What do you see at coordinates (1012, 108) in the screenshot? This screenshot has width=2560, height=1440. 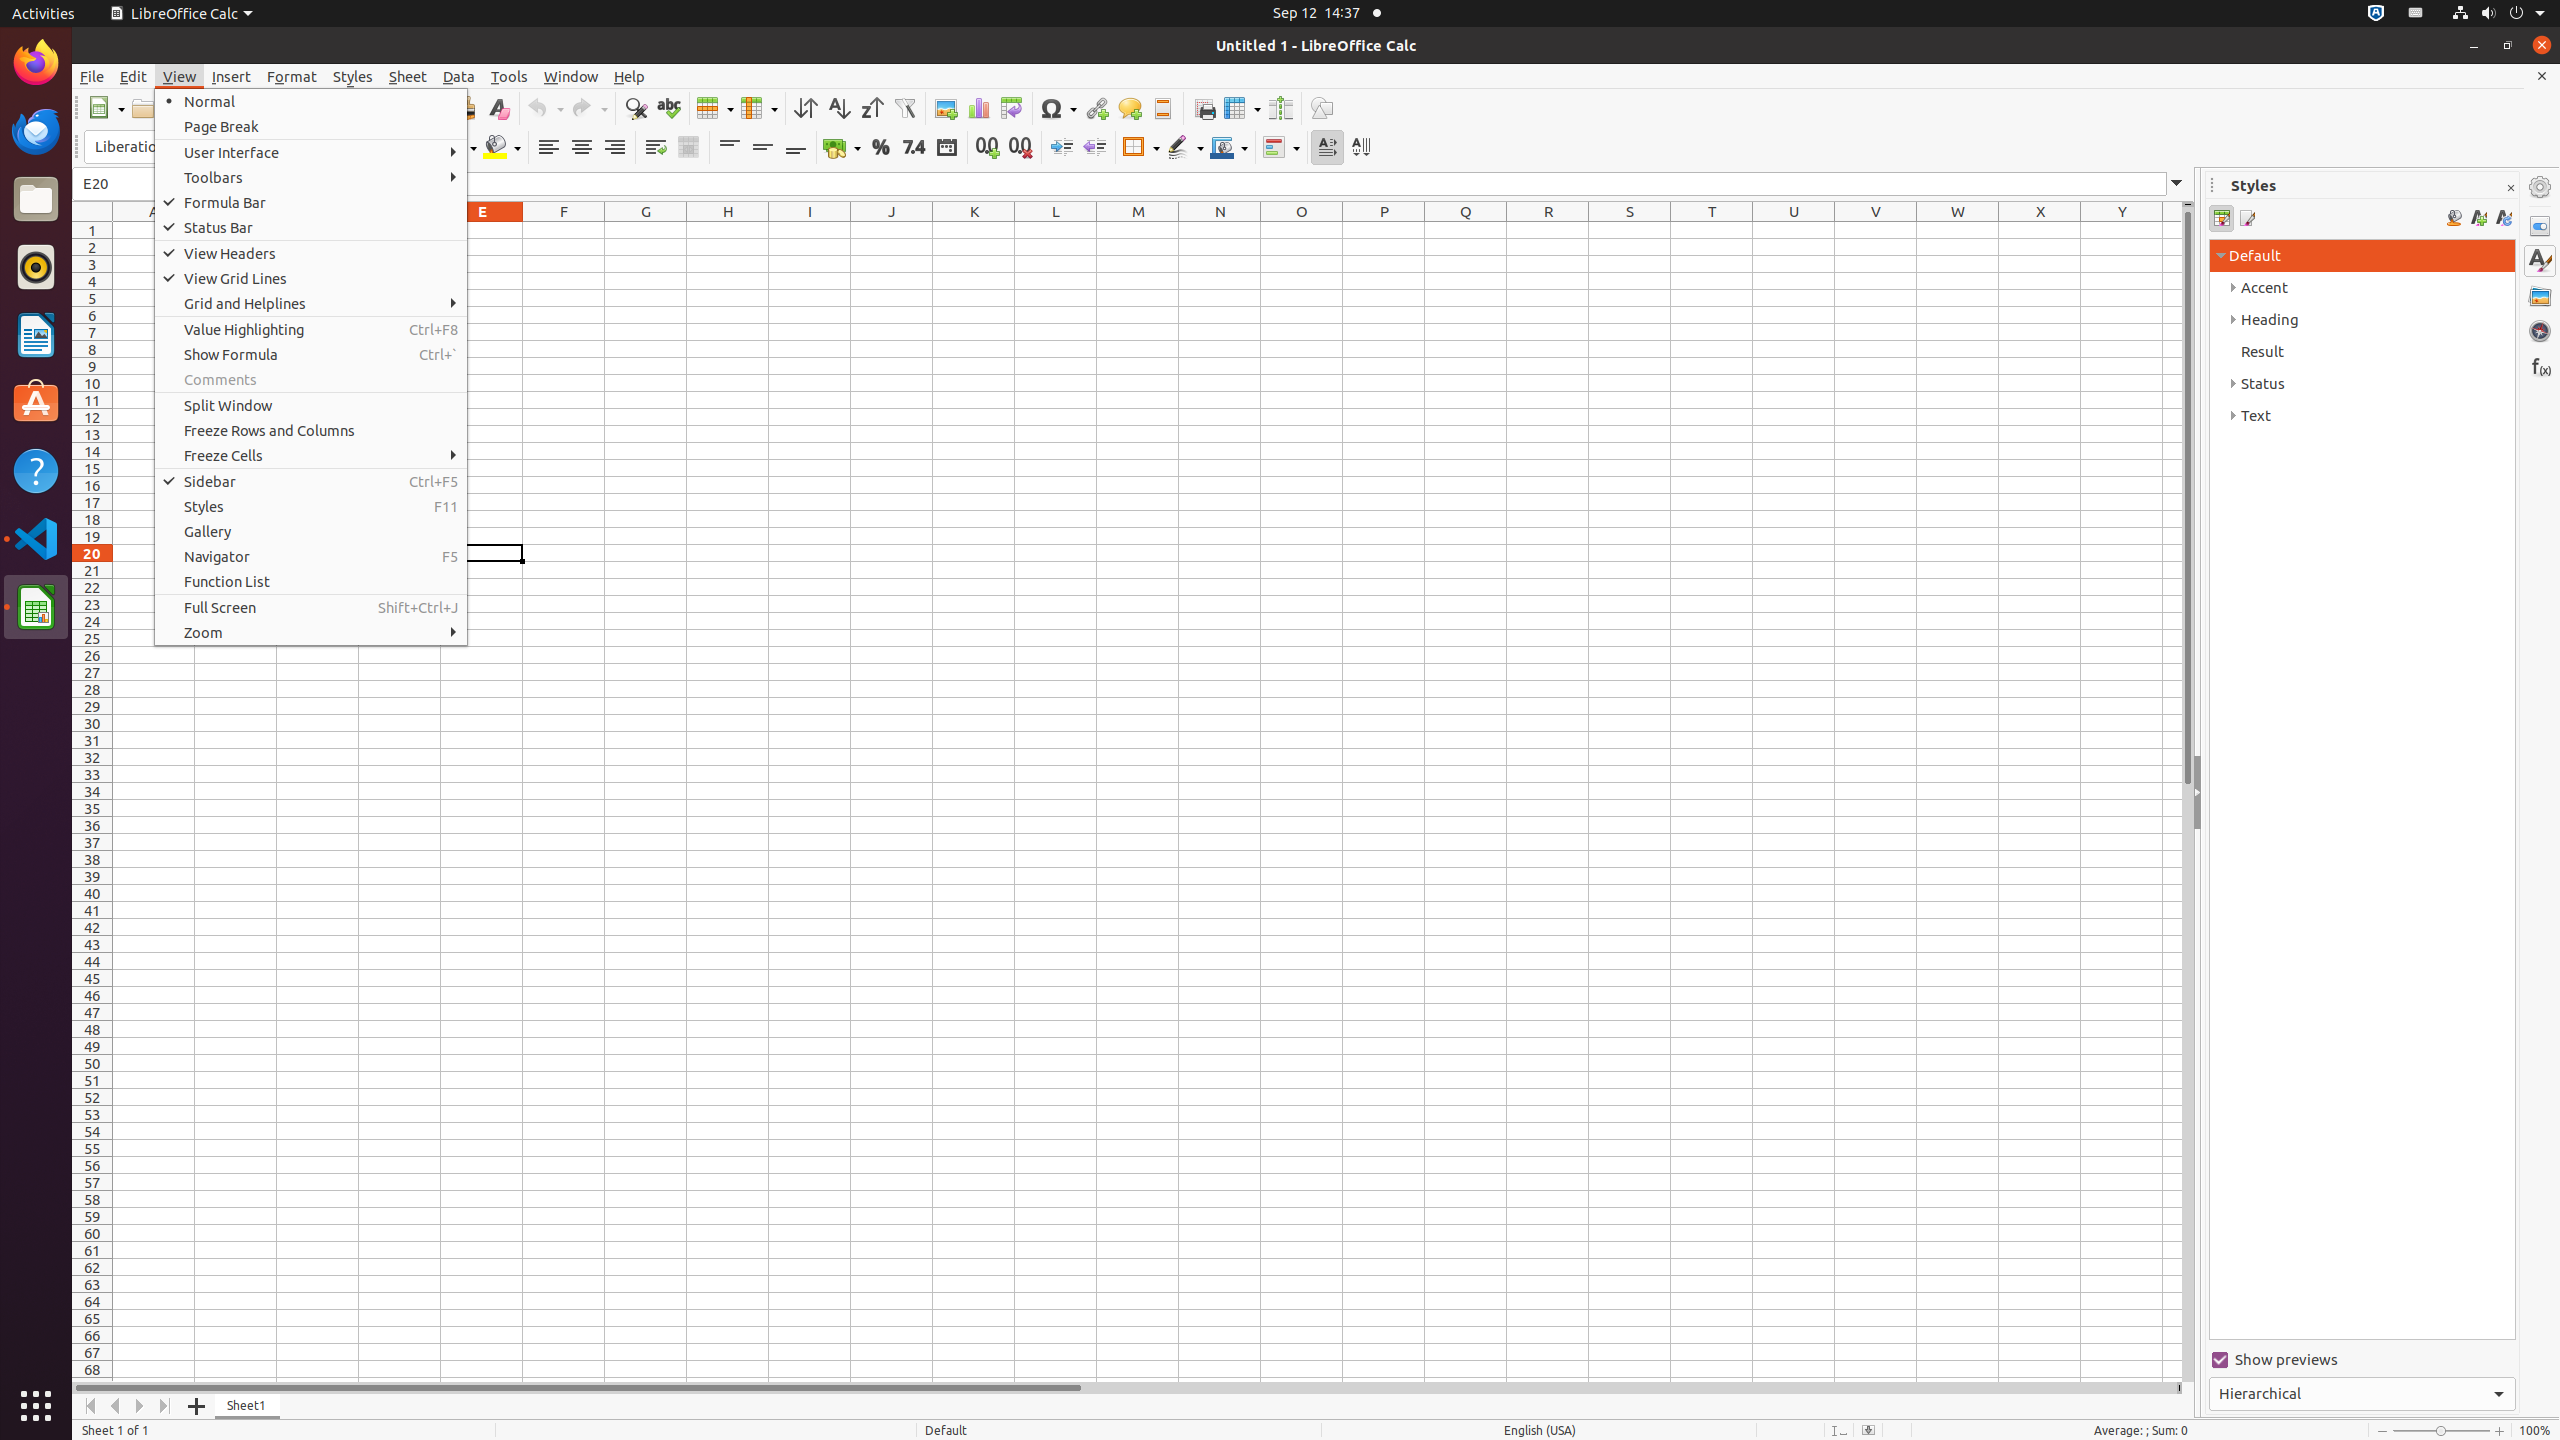 I see `Pivot Table` at bounding box center [1012, 108].